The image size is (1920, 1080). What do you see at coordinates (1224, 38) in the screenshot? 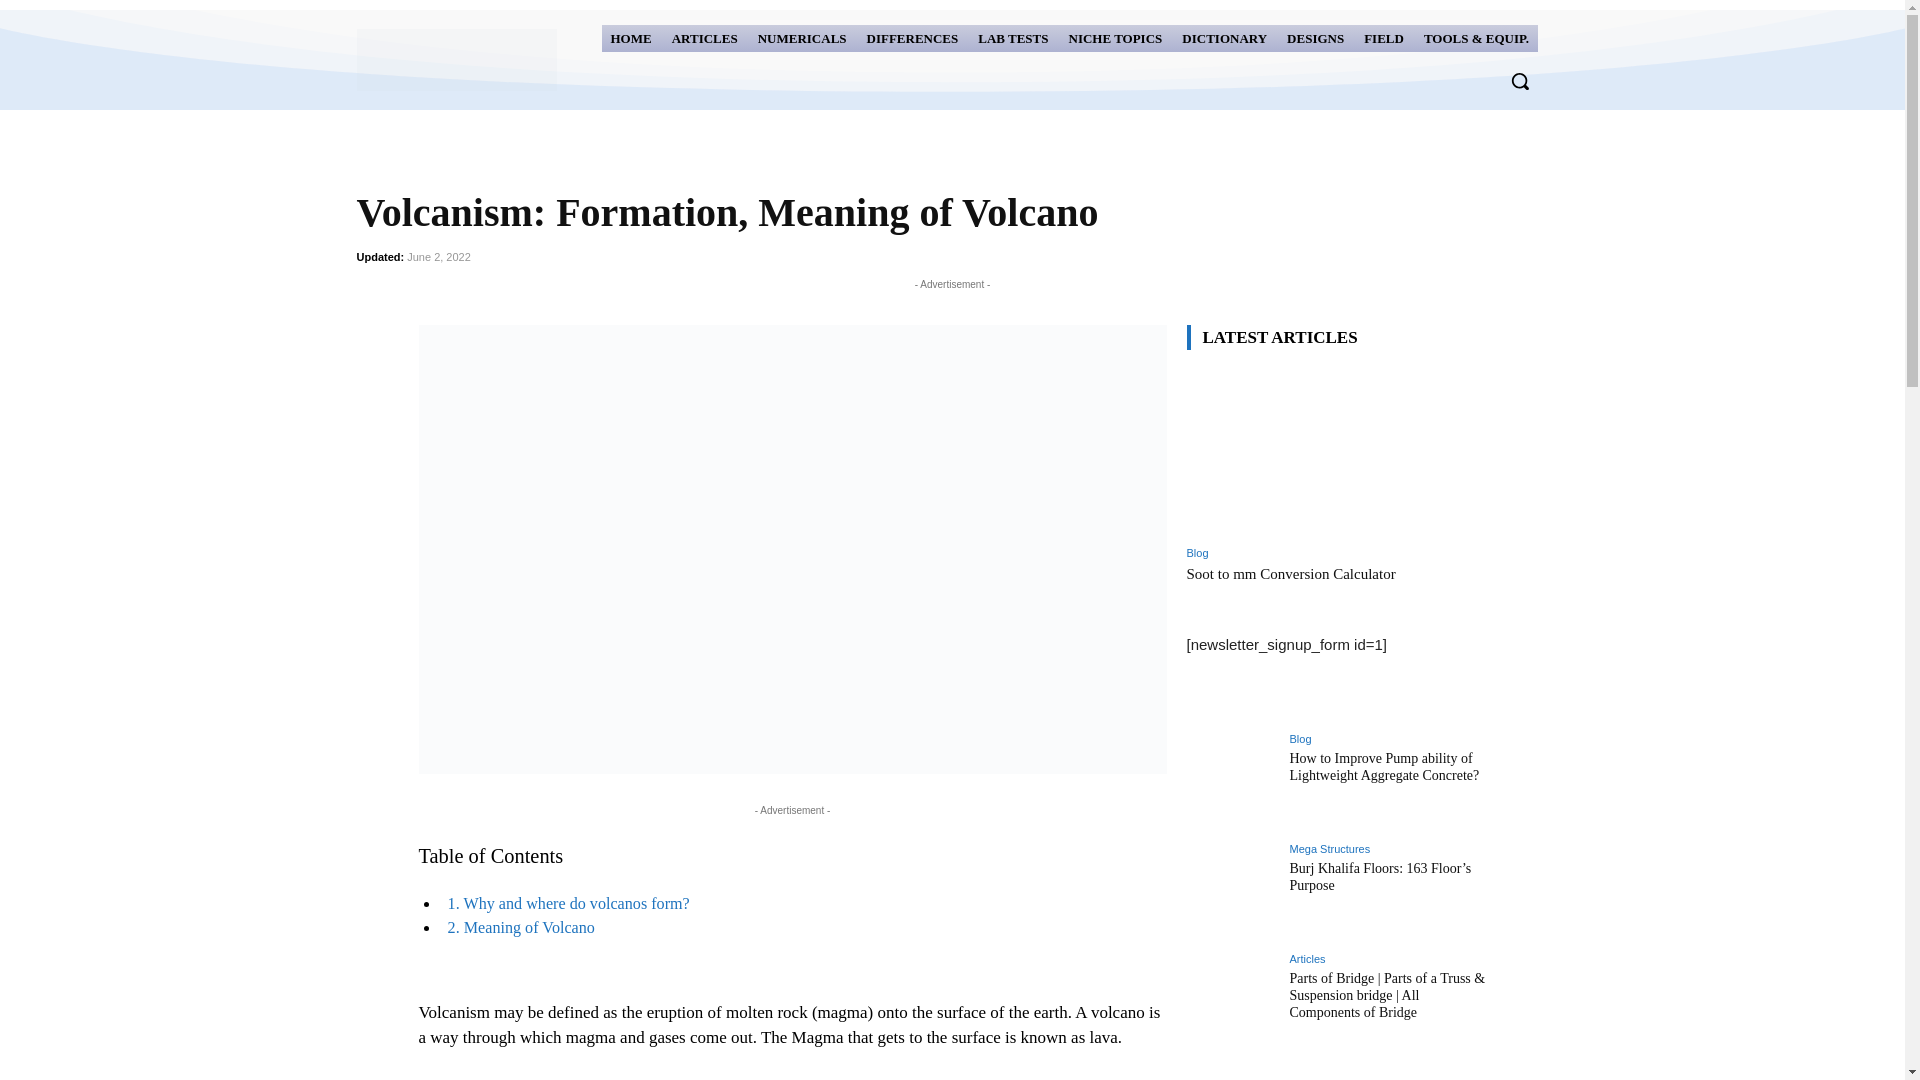
I see `DICTIONARY` at bounding box center [1224, 38].